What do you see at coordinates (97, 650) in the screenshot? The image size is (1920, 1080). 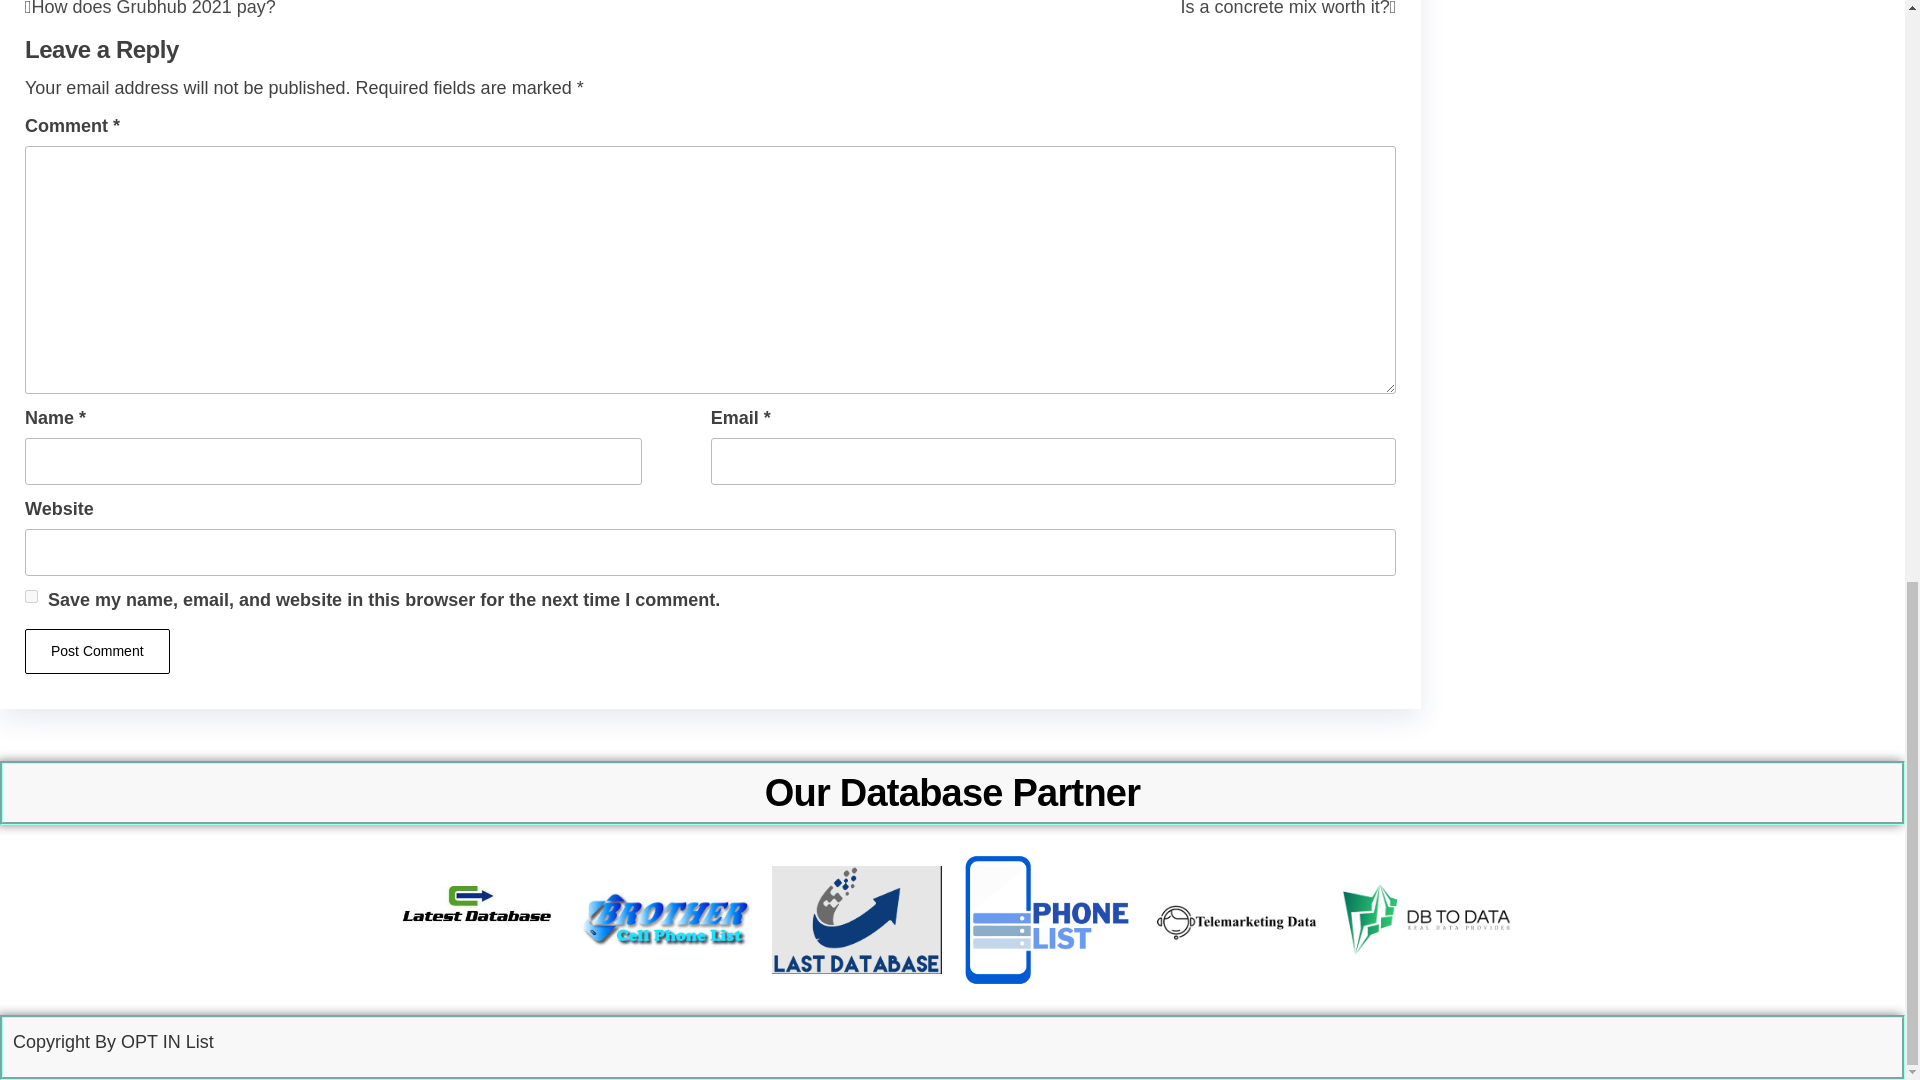 I see `Post Comment` at bounding box center [97, 650].